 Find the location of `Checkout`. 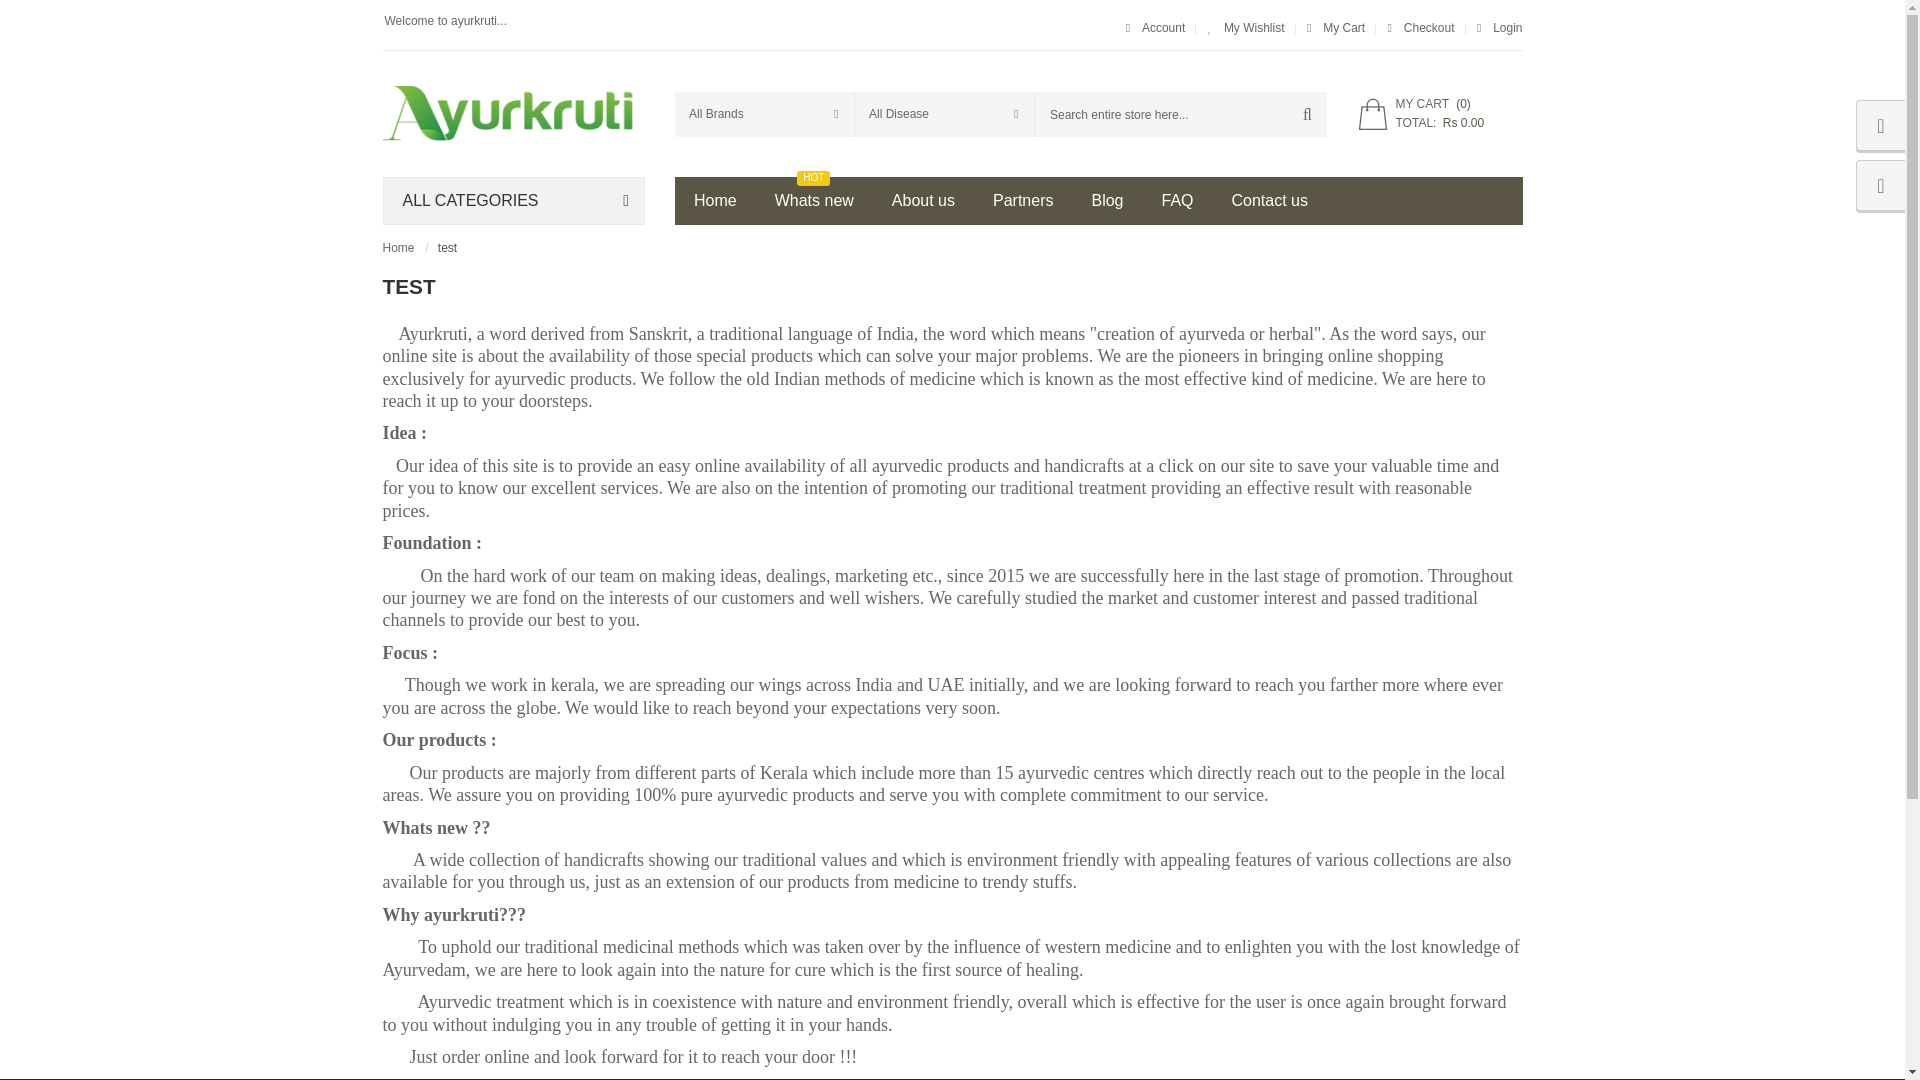

Checkout is located at coordinates (1420, 27).